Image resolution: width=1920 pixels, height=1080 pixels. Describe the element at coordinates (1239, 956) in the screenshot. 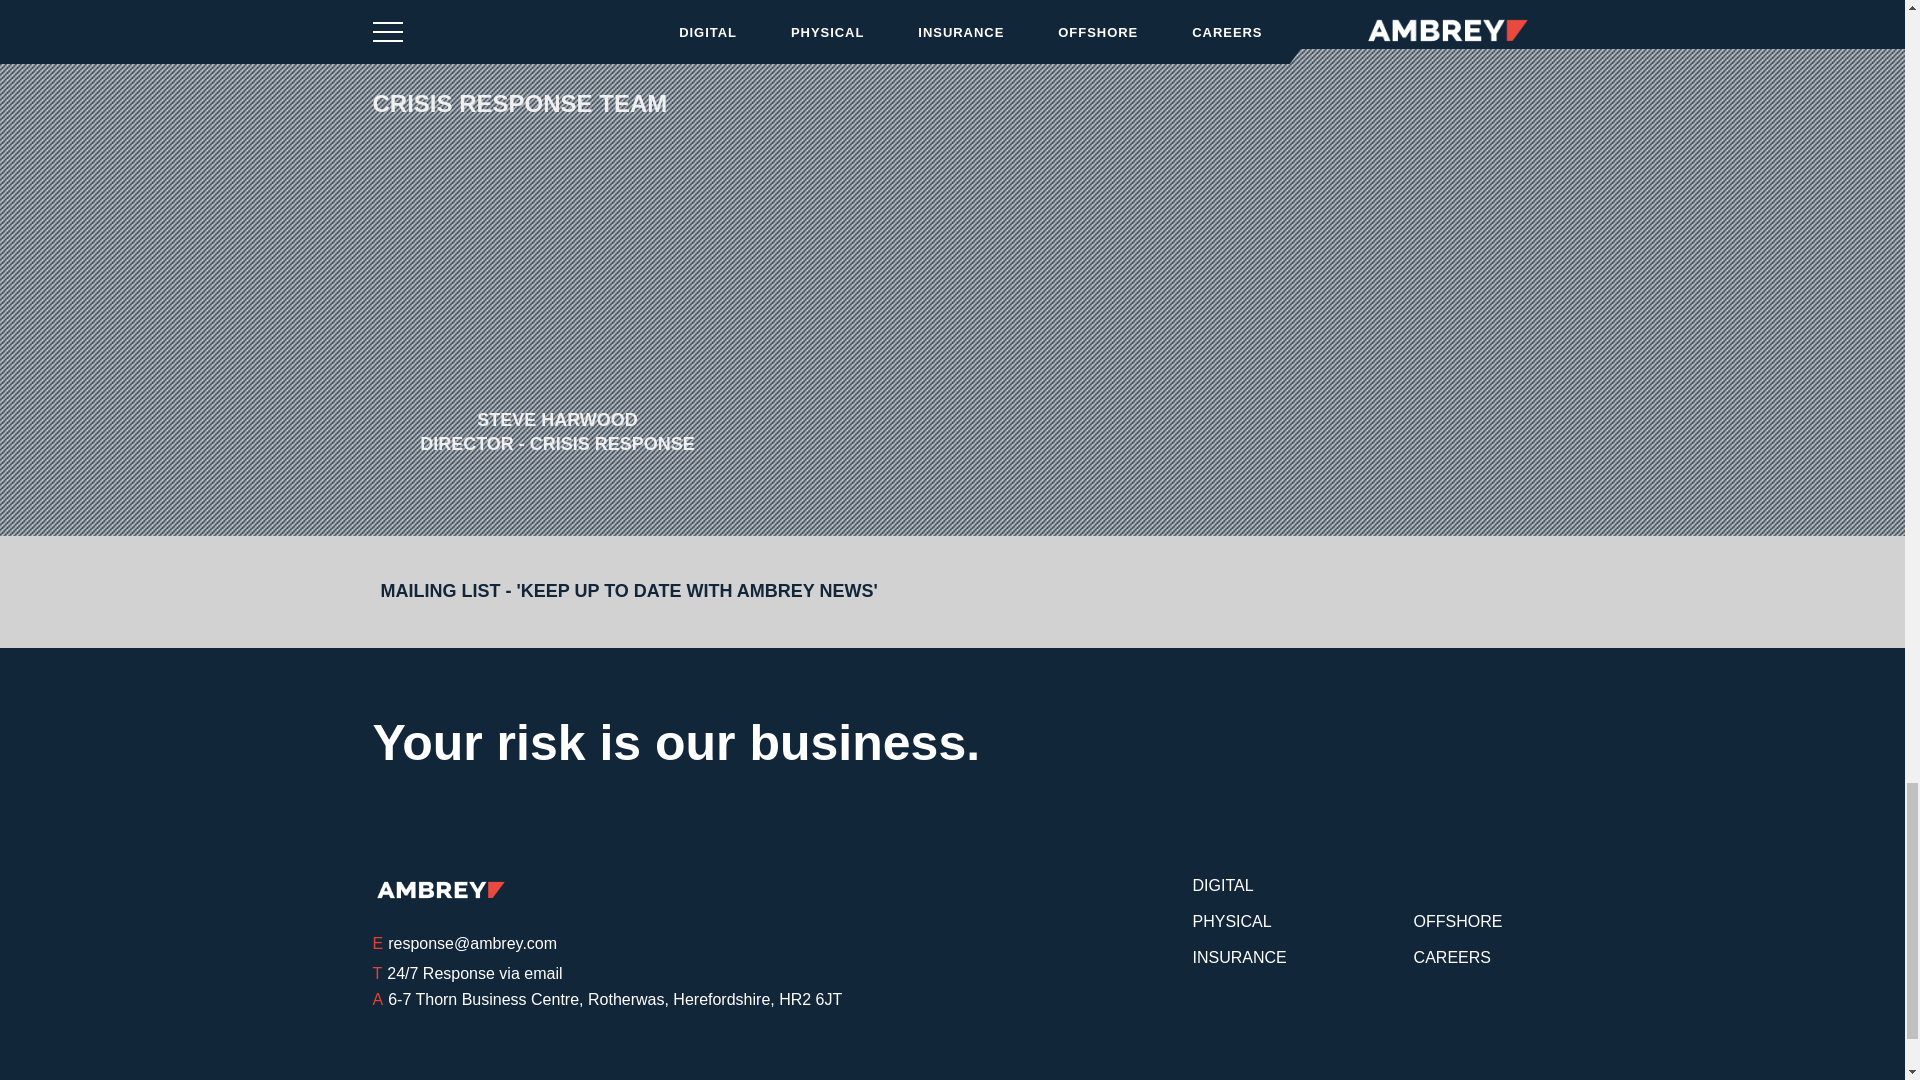

I see `INSURANCE` at that location.